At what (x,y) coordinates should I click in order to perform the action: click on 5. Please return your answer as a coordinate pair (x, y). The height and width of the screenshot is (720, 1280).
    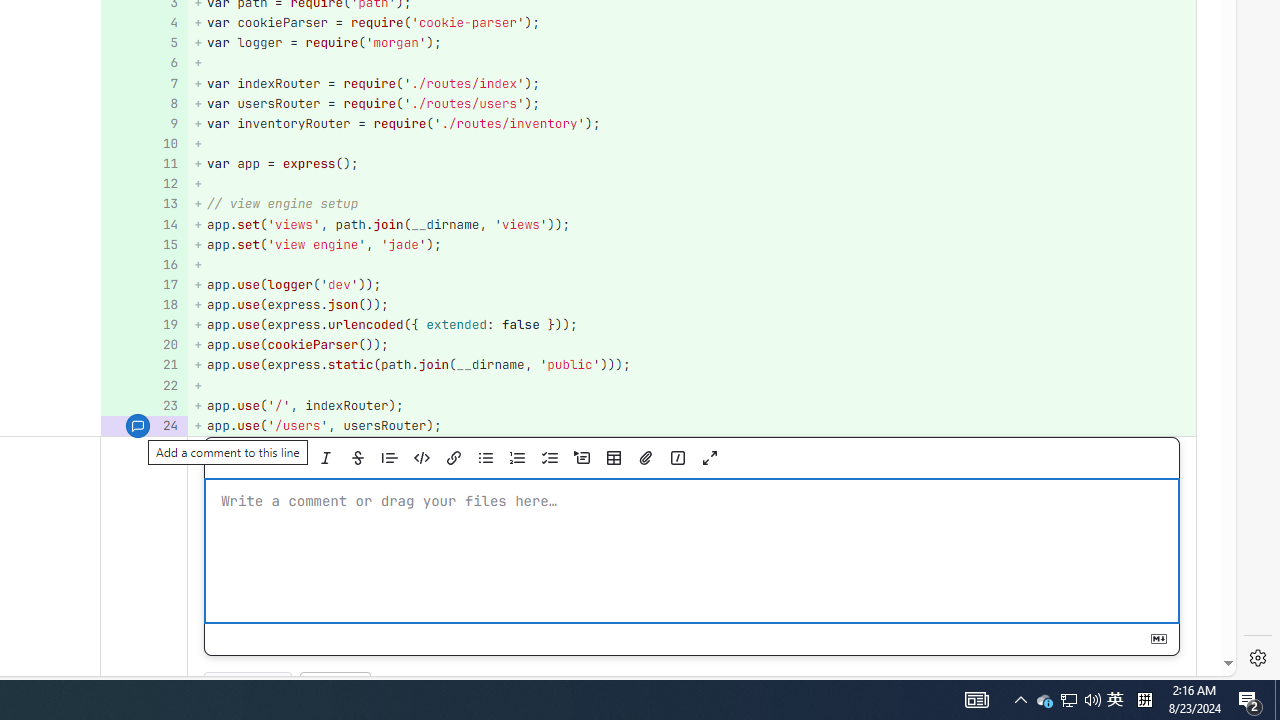
    Looking at the image, I should click on (142, 44).